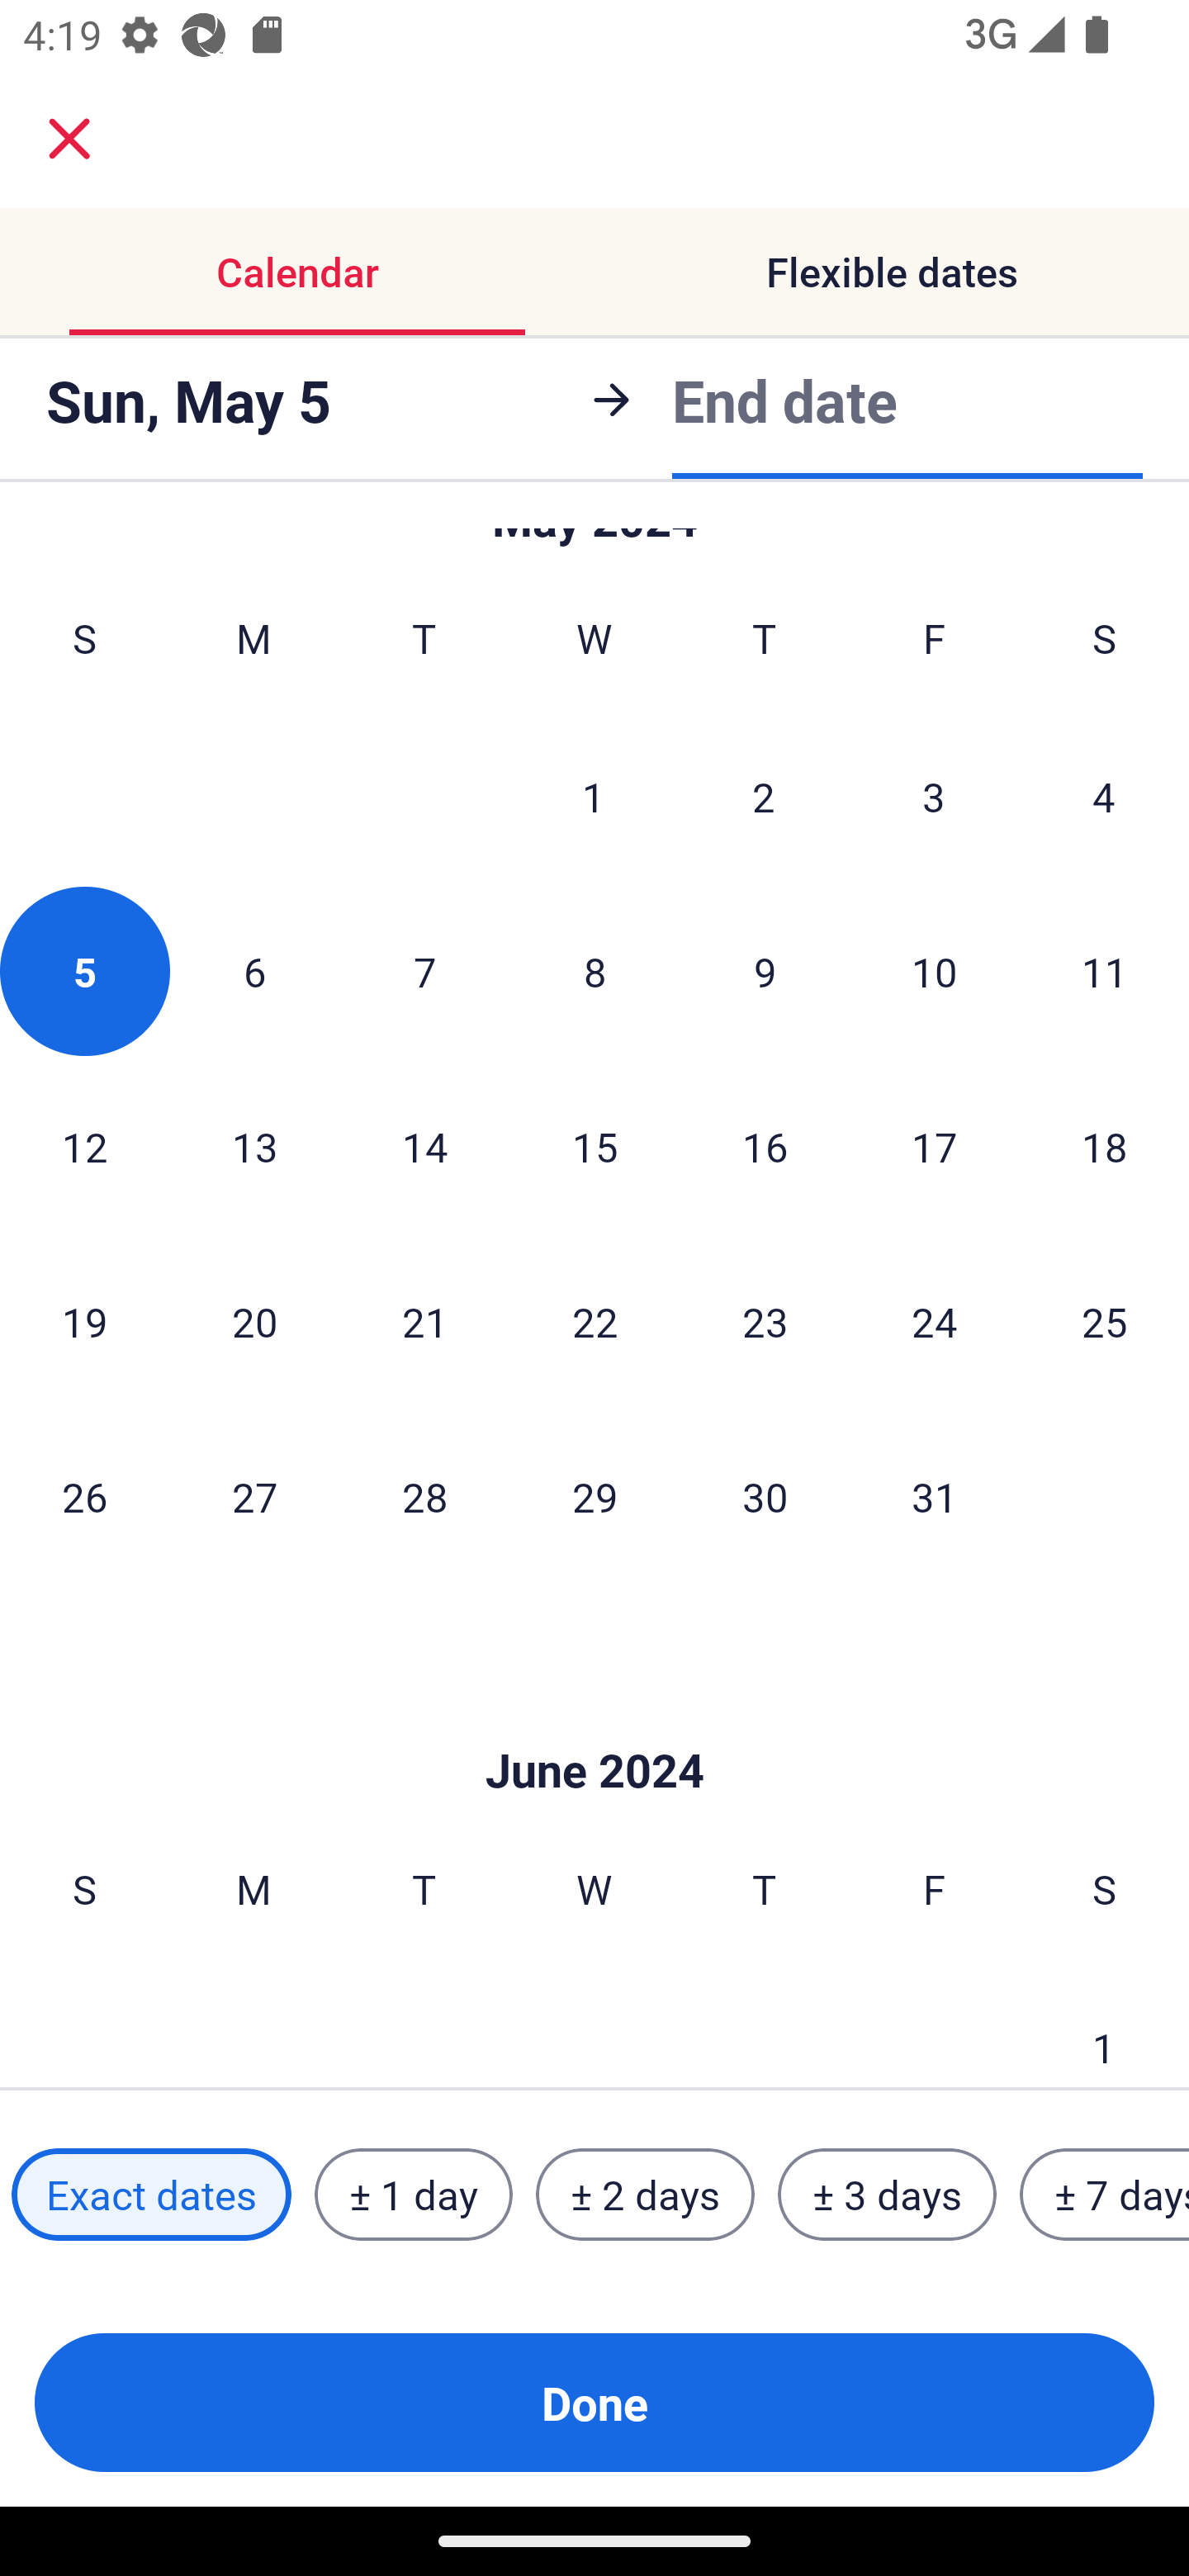  Describe the element at coordinates (765, 1146) in the screenshot. I see `16 Thursday, May 16, 2024` at that location.